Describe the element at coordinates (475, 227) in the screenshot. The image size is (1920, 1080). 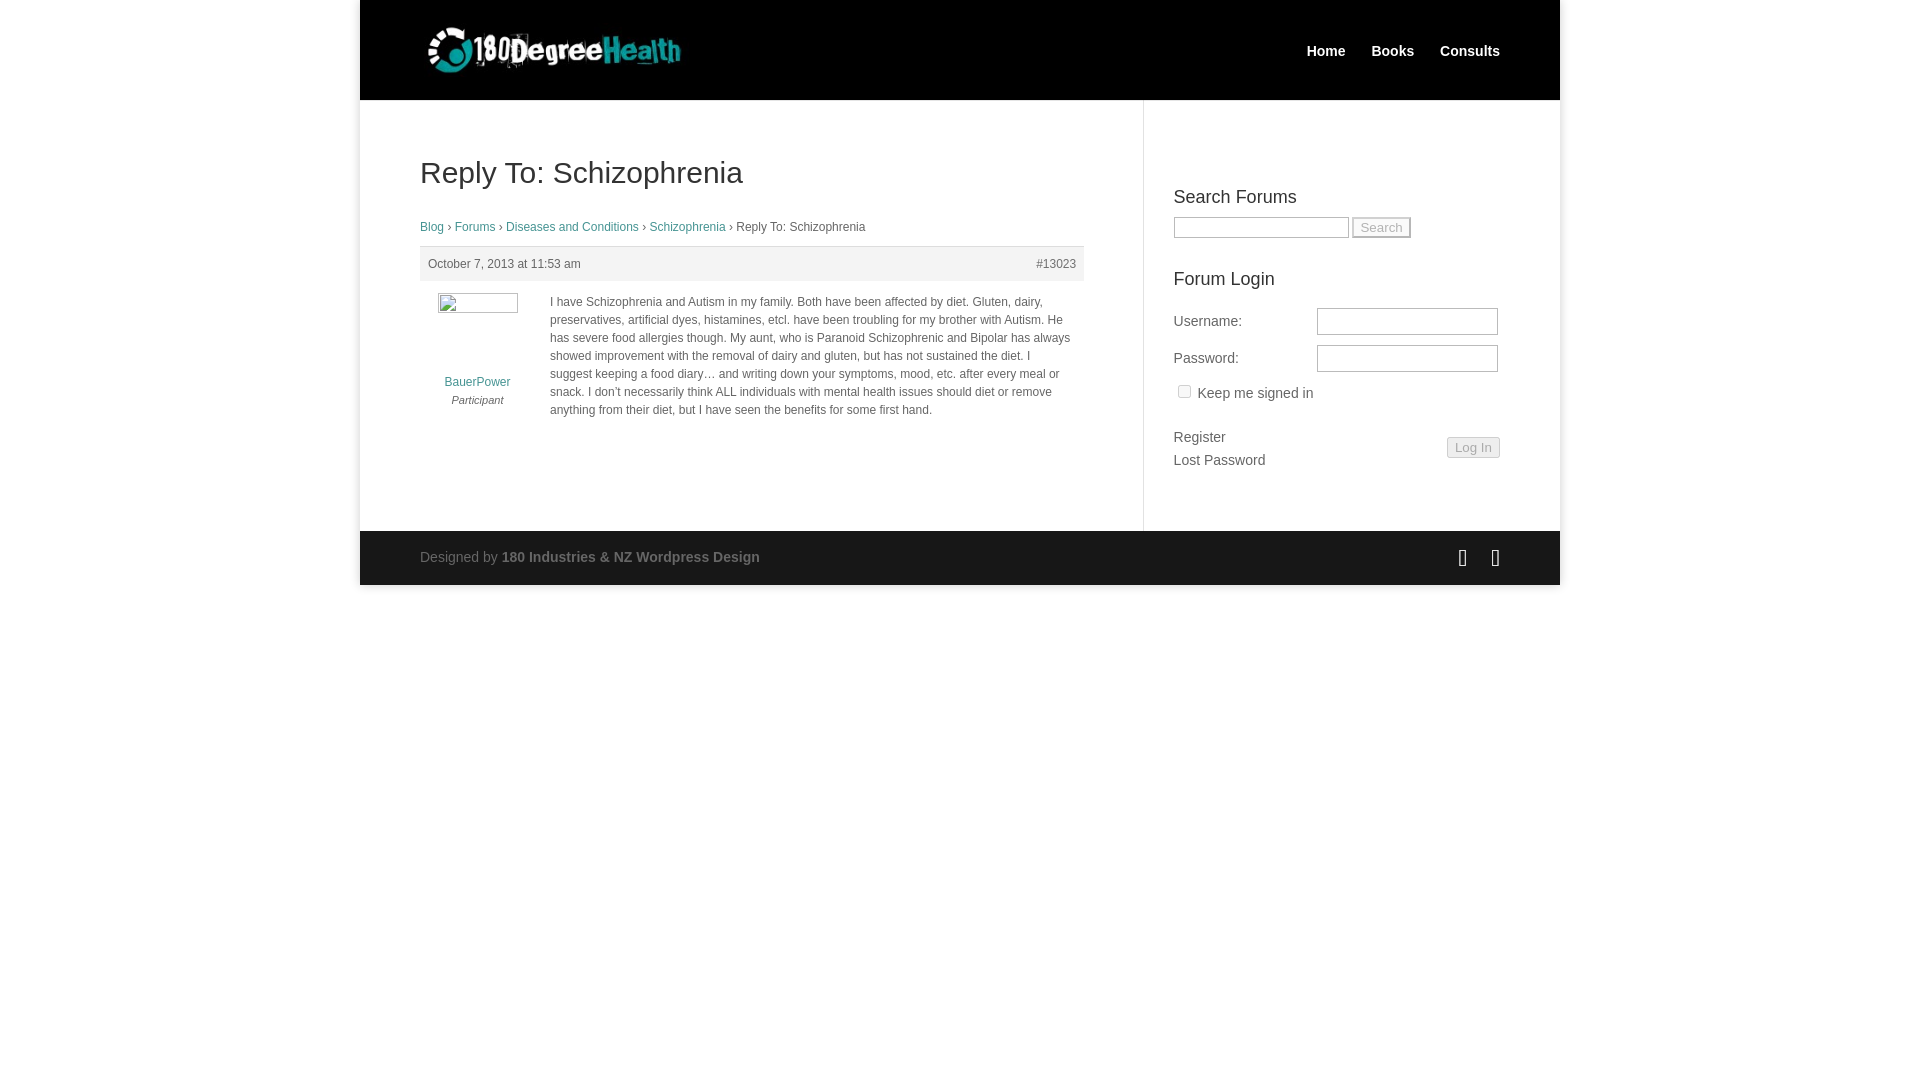
I see `Forums` at that location.